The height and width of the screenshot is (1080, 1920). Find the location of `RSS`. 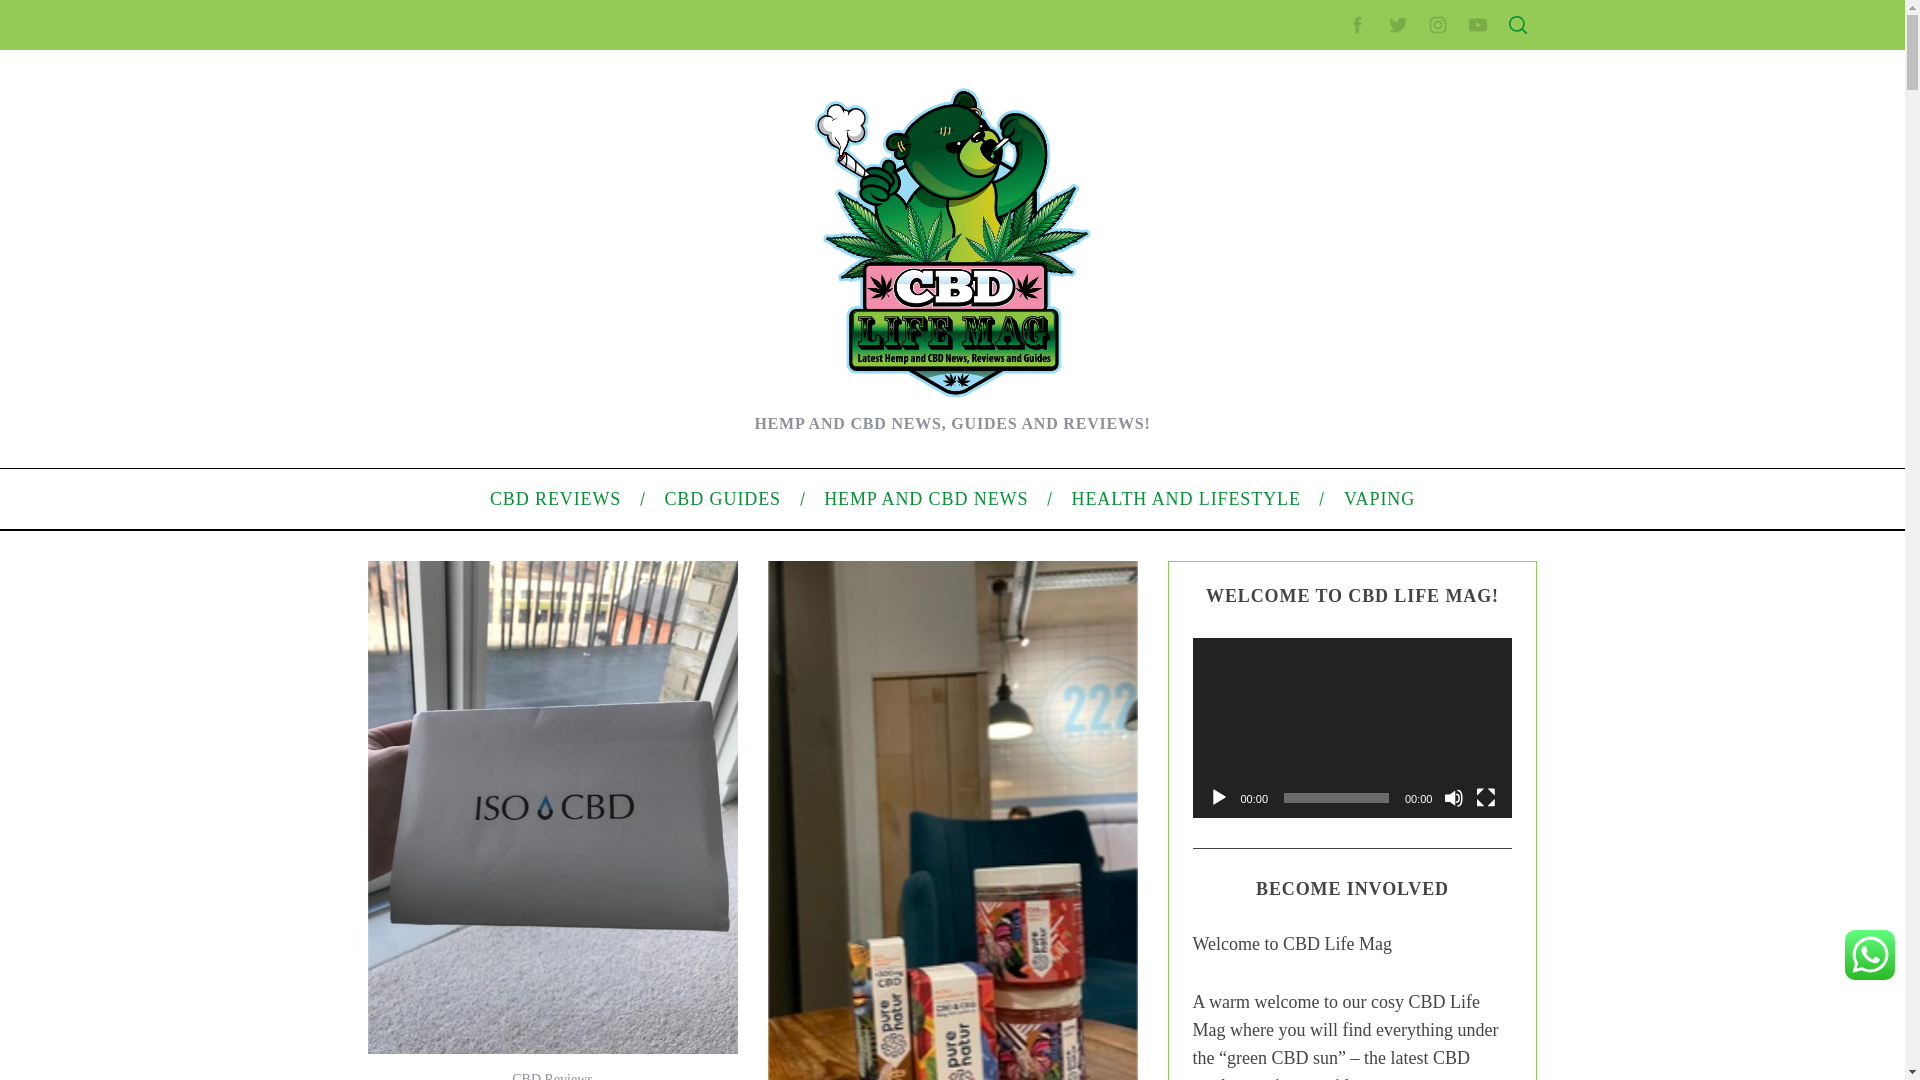

RSS is located at coordinates (1288, 808).